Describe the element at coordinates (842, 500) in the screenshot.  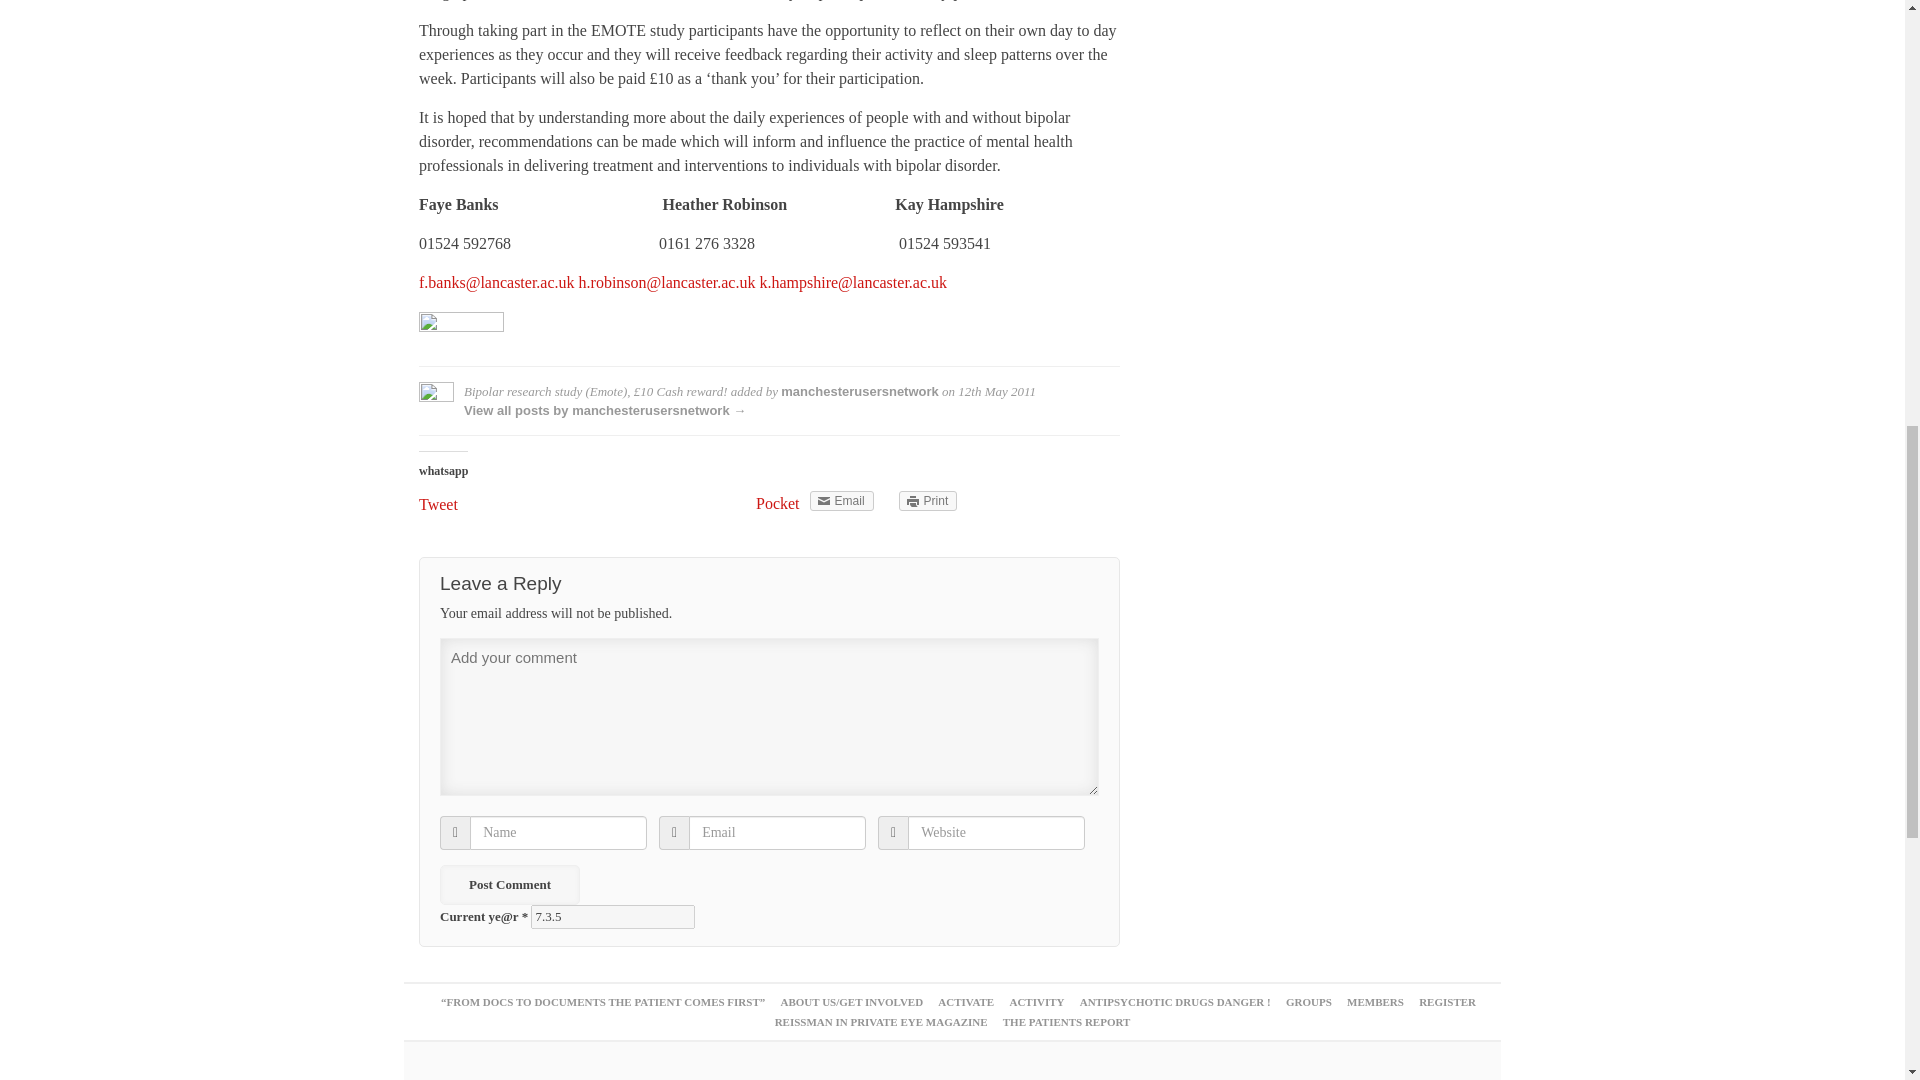
I see `Email` at that location.